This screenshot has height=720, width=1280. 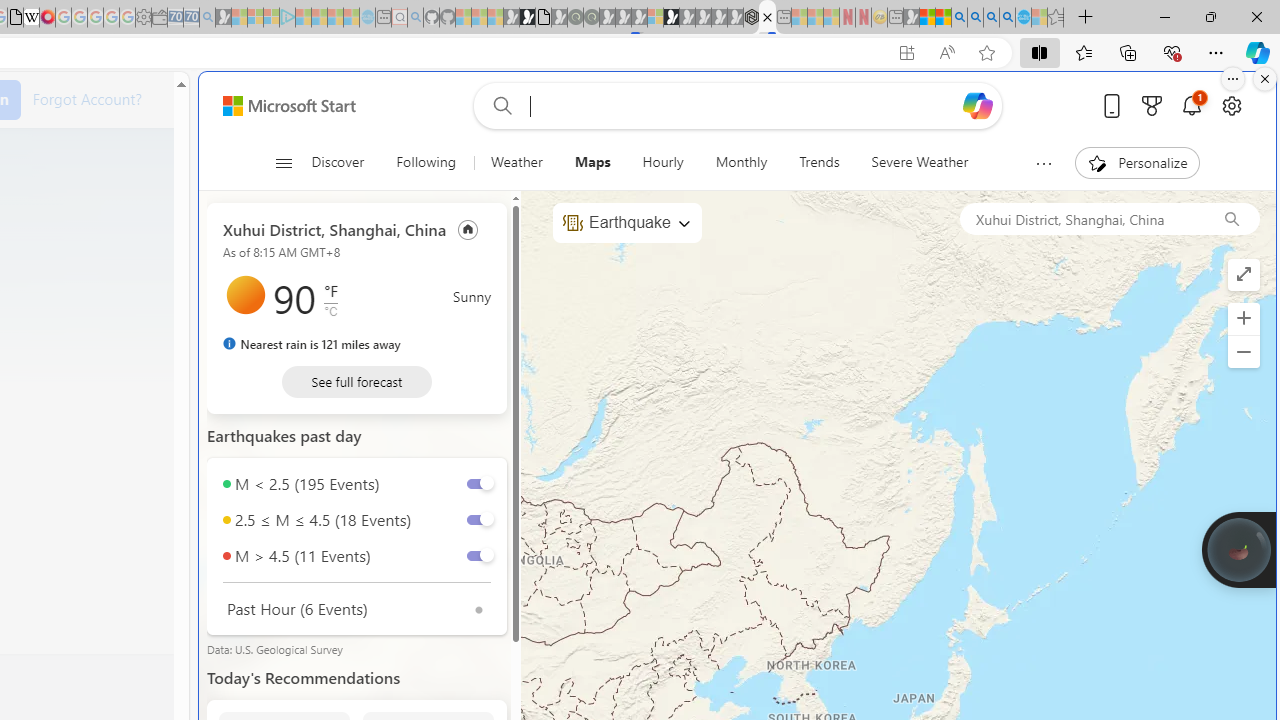 I want to click on Show more topics, so click(x=1044, y=163).